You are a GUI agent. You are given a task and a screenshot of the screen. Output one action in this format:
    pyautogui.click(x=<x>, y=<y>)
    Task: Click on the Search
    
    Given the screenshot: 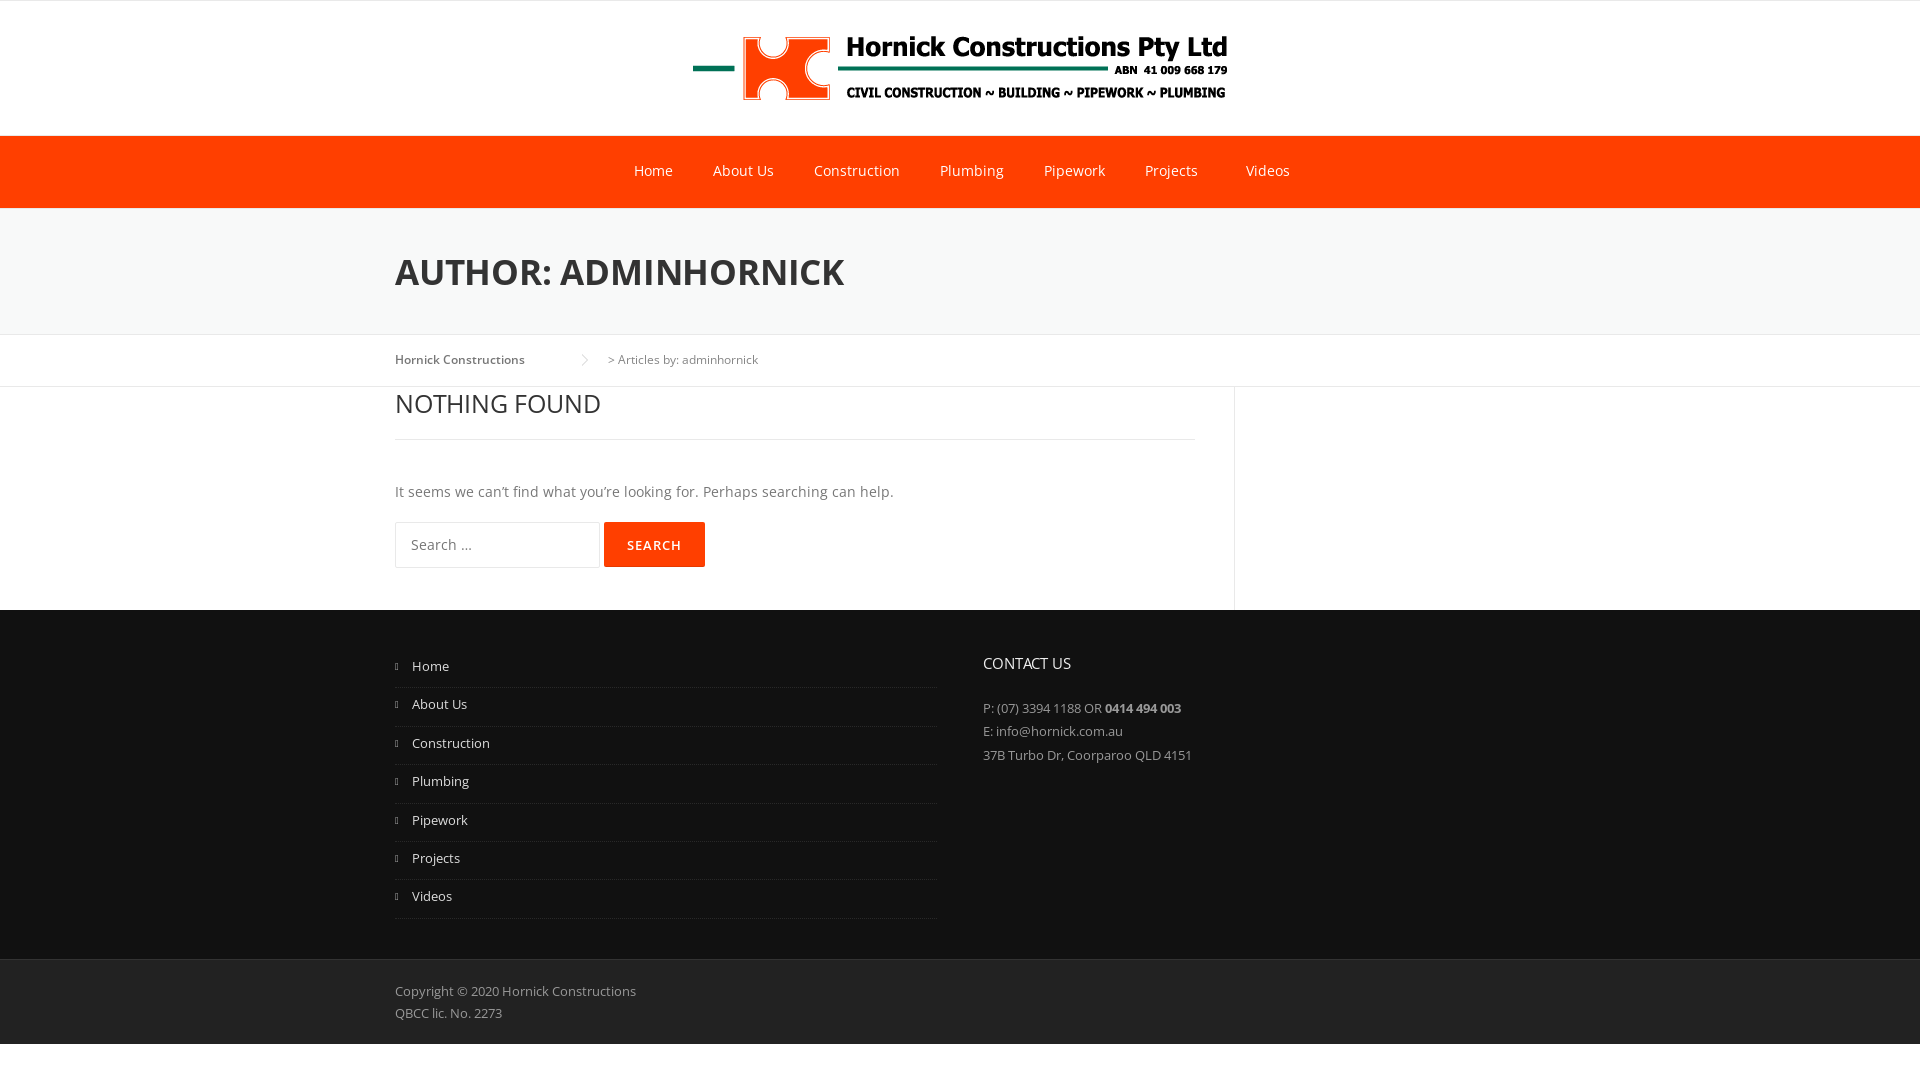 What is the action you would take?
    pyautogui.click(x=654, y=544)
    